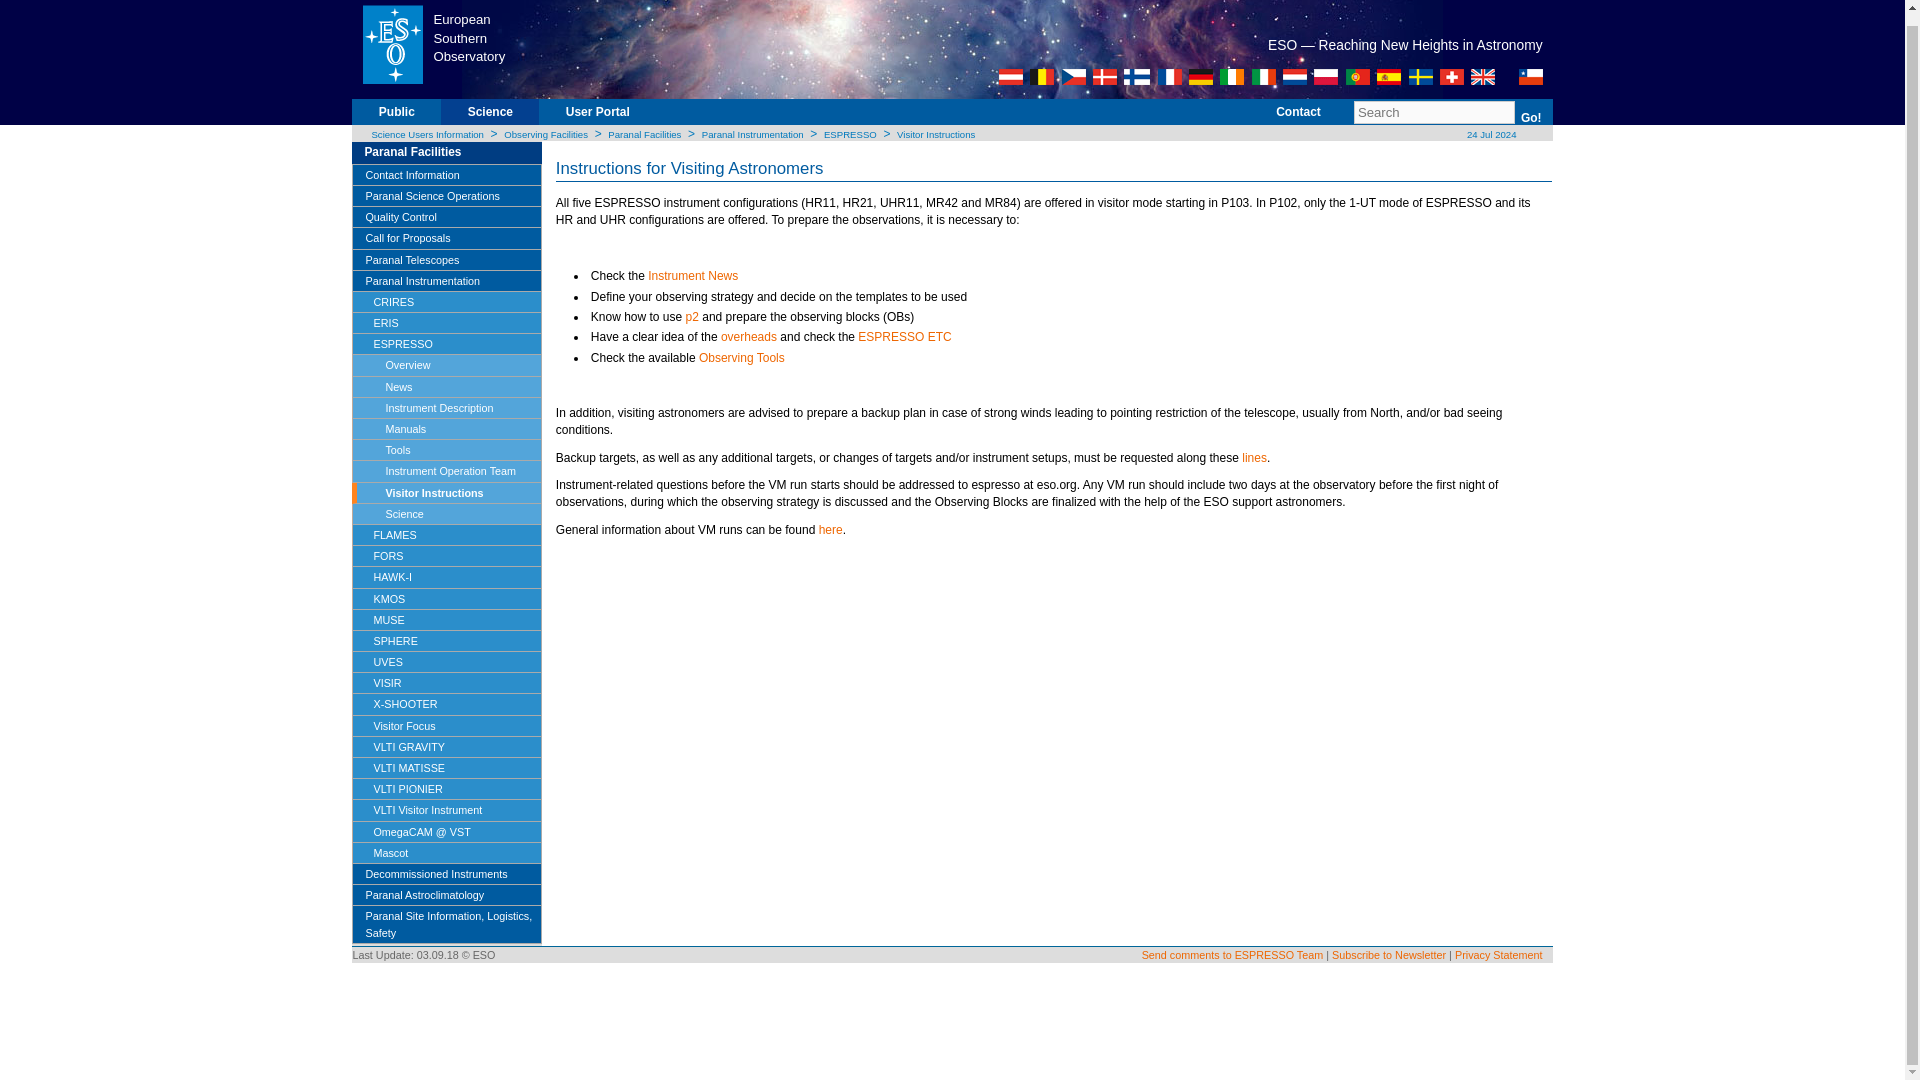 The width and height of the screenshot is (1920, 1080). What do you see at coordinates (1074, 77) in the screenshot?
I see `Czech Republic` at bounding box center [1074, 77].